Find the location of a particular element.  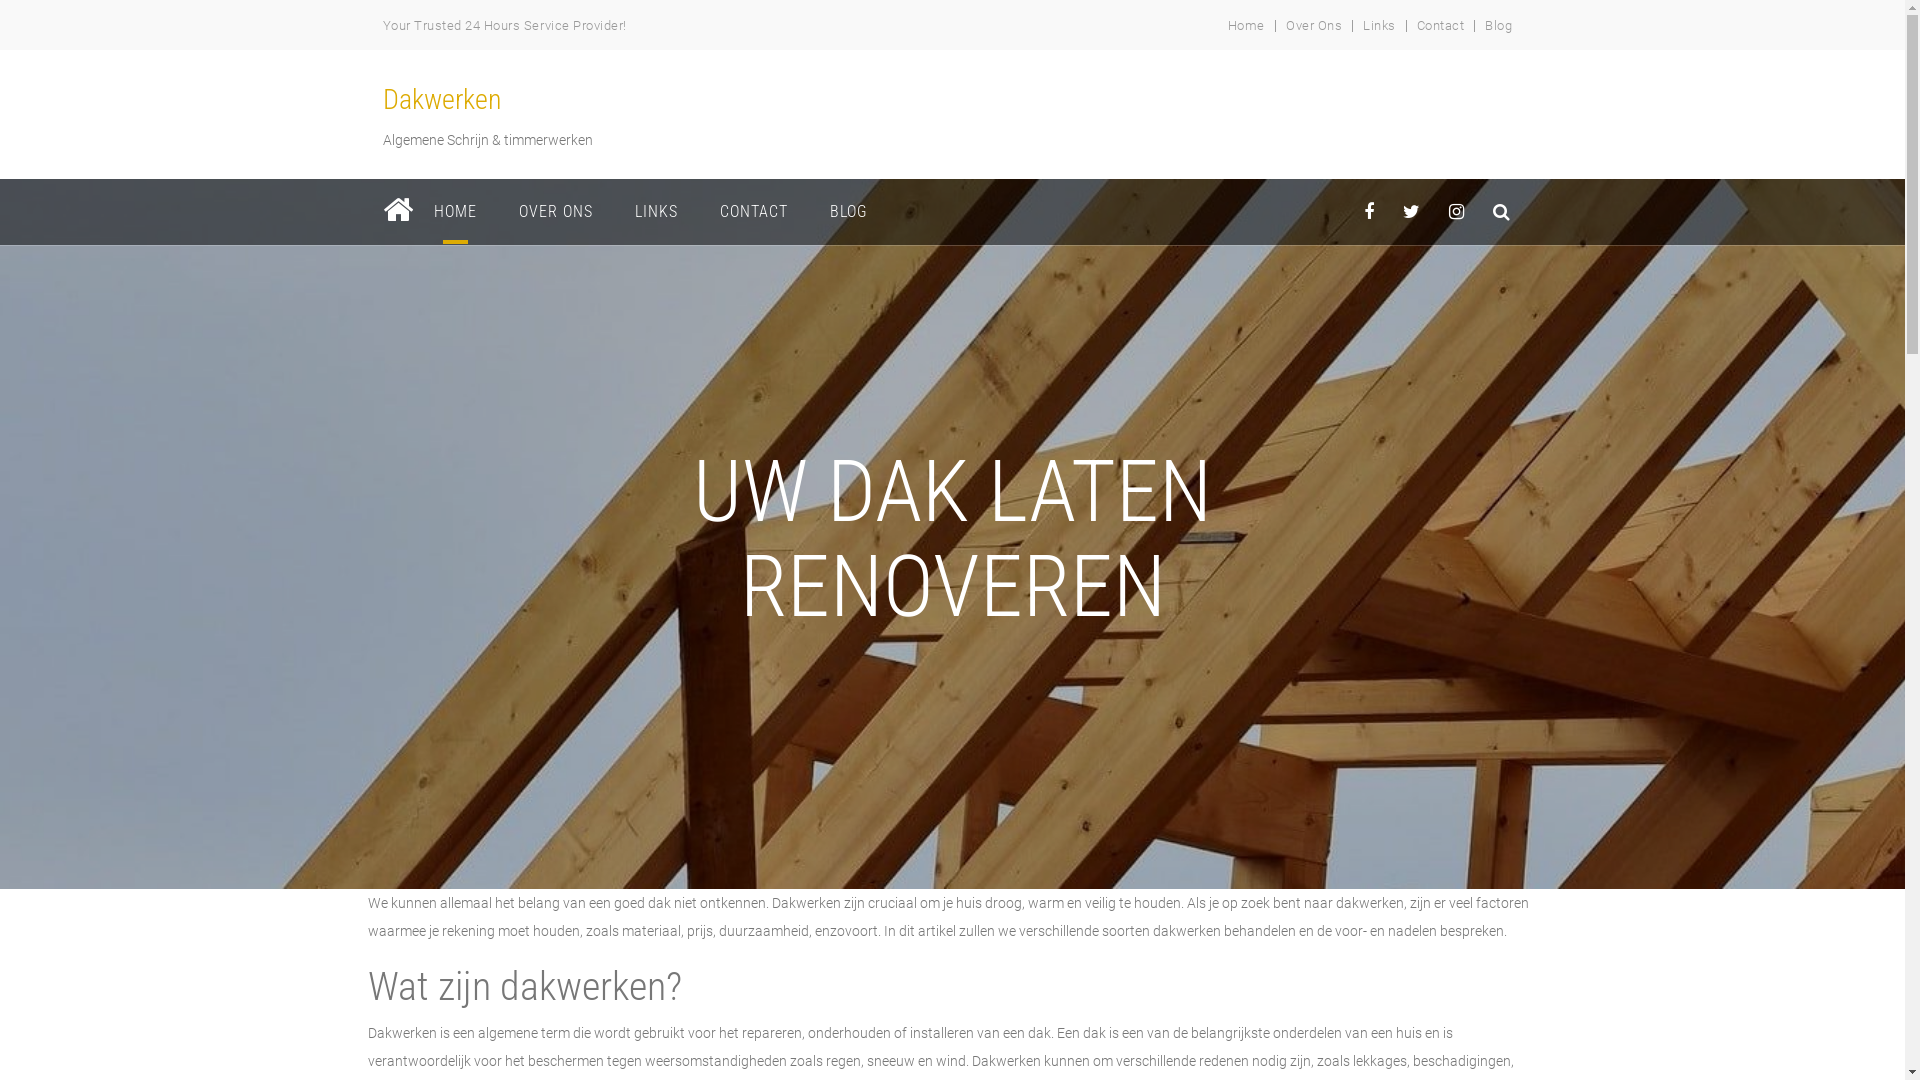

Links is located at coordinates (1380, 26).